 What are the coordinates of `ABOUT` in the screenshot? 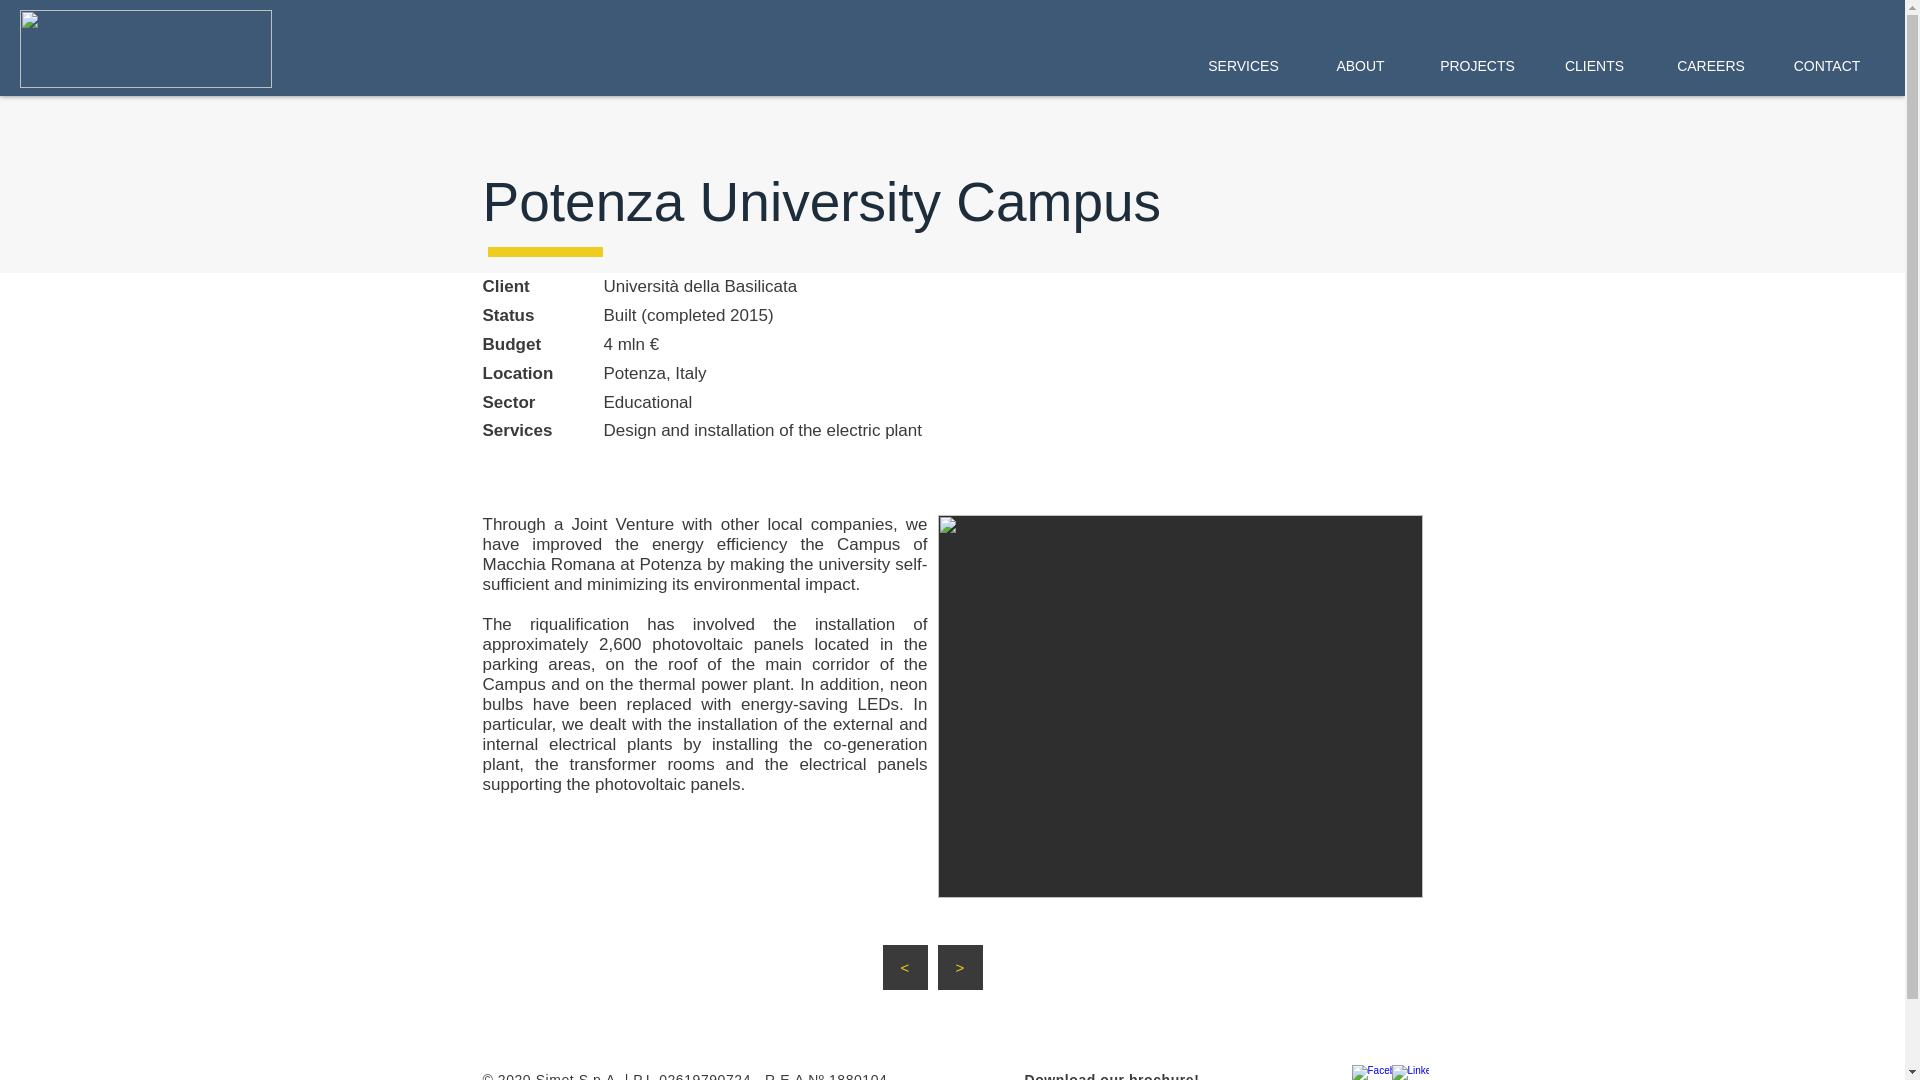 It's located at (1360, 66).